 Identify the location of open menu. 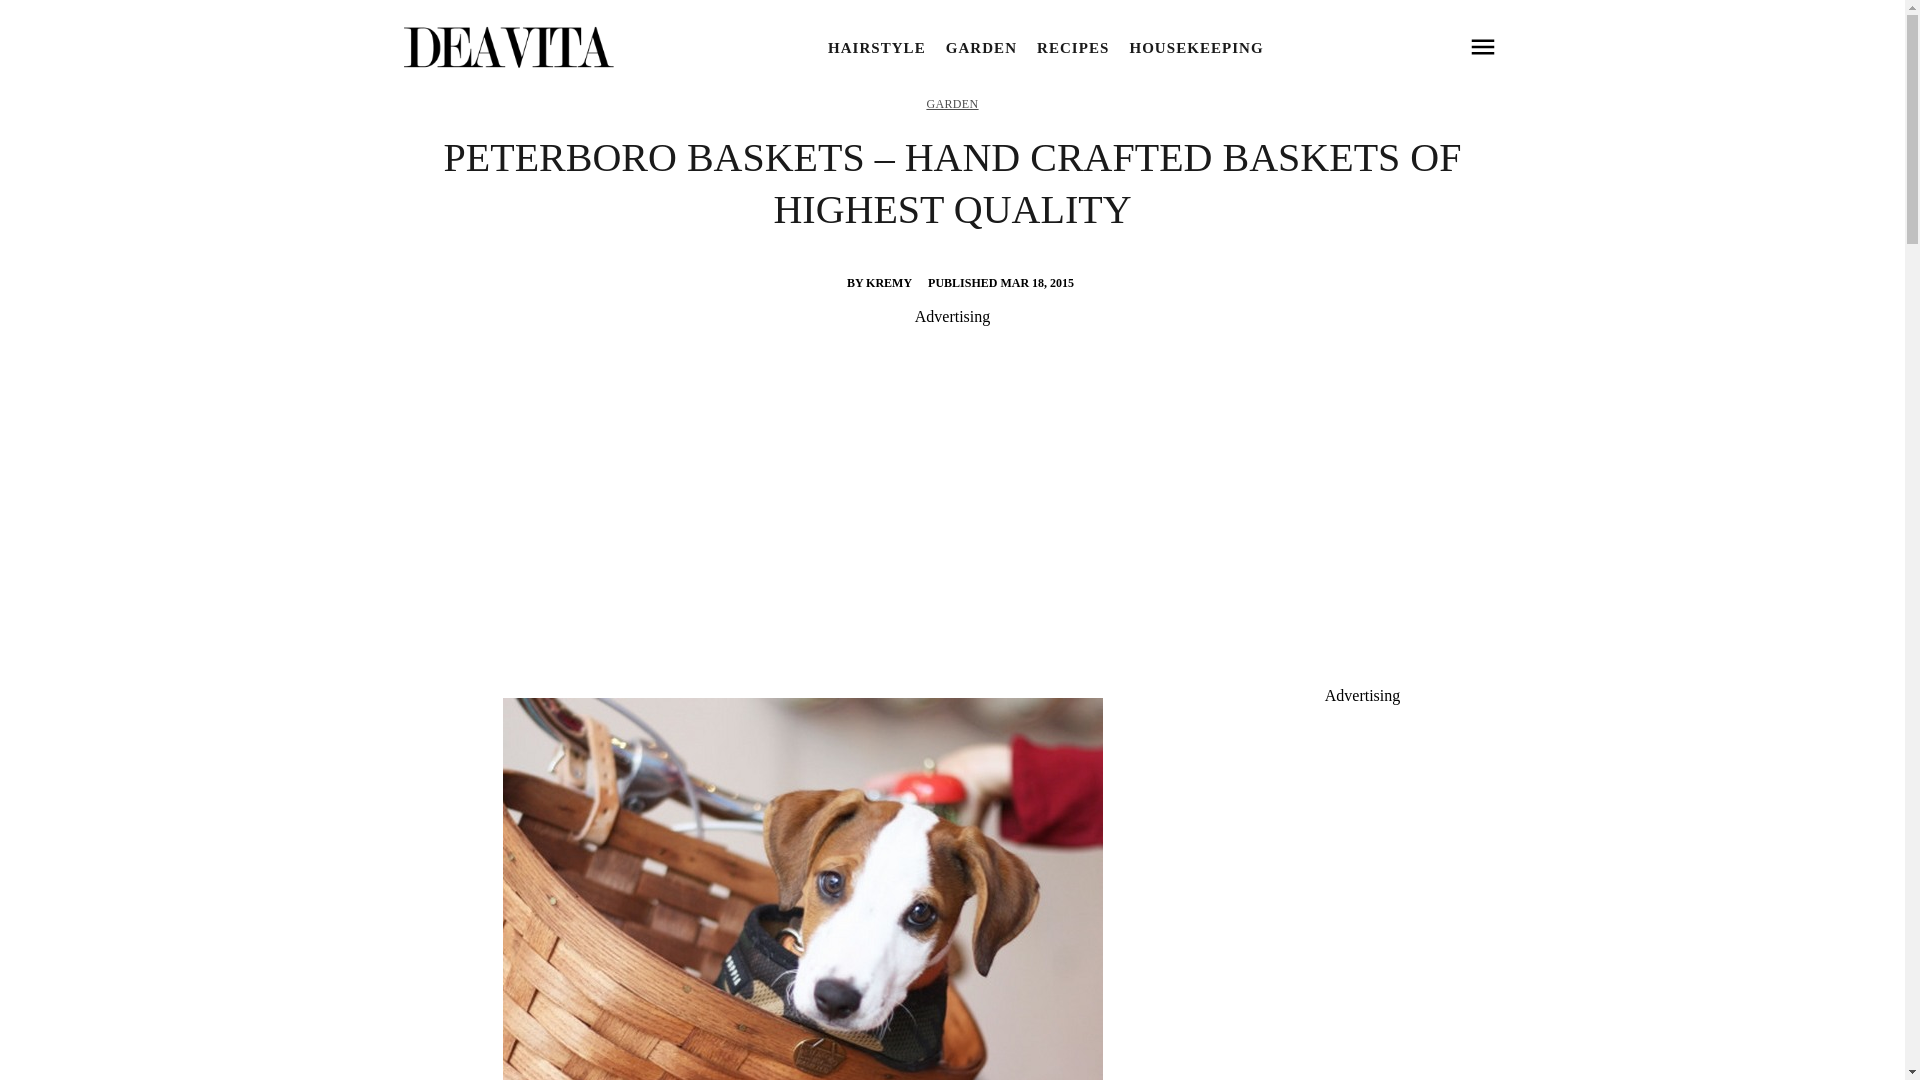
(1482, 48).